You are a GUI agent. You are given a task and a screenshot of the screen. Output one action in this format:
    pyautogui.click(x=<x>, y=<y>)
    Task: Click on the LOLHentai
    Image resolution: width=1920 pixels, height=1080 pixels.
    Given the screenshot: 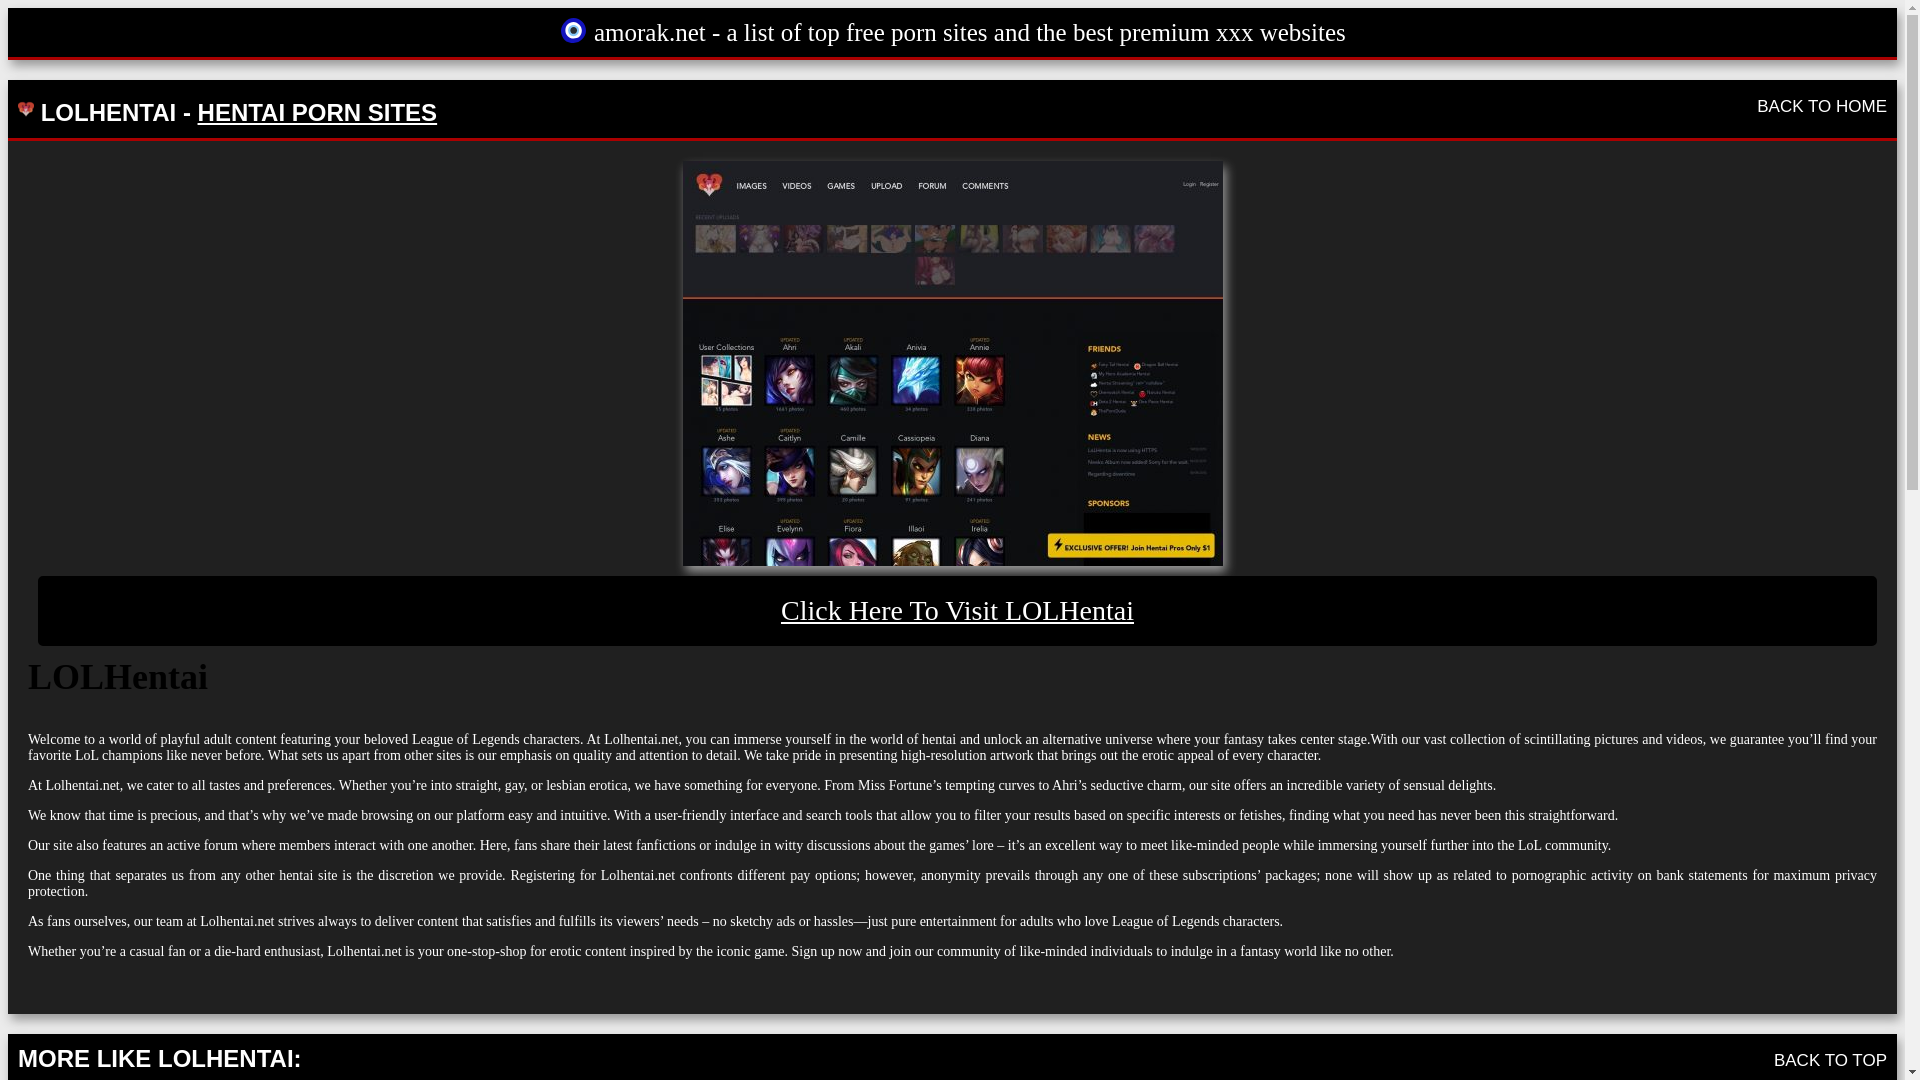 What is the action you would take?
    pyautogui.click(x=958, y=610)
    